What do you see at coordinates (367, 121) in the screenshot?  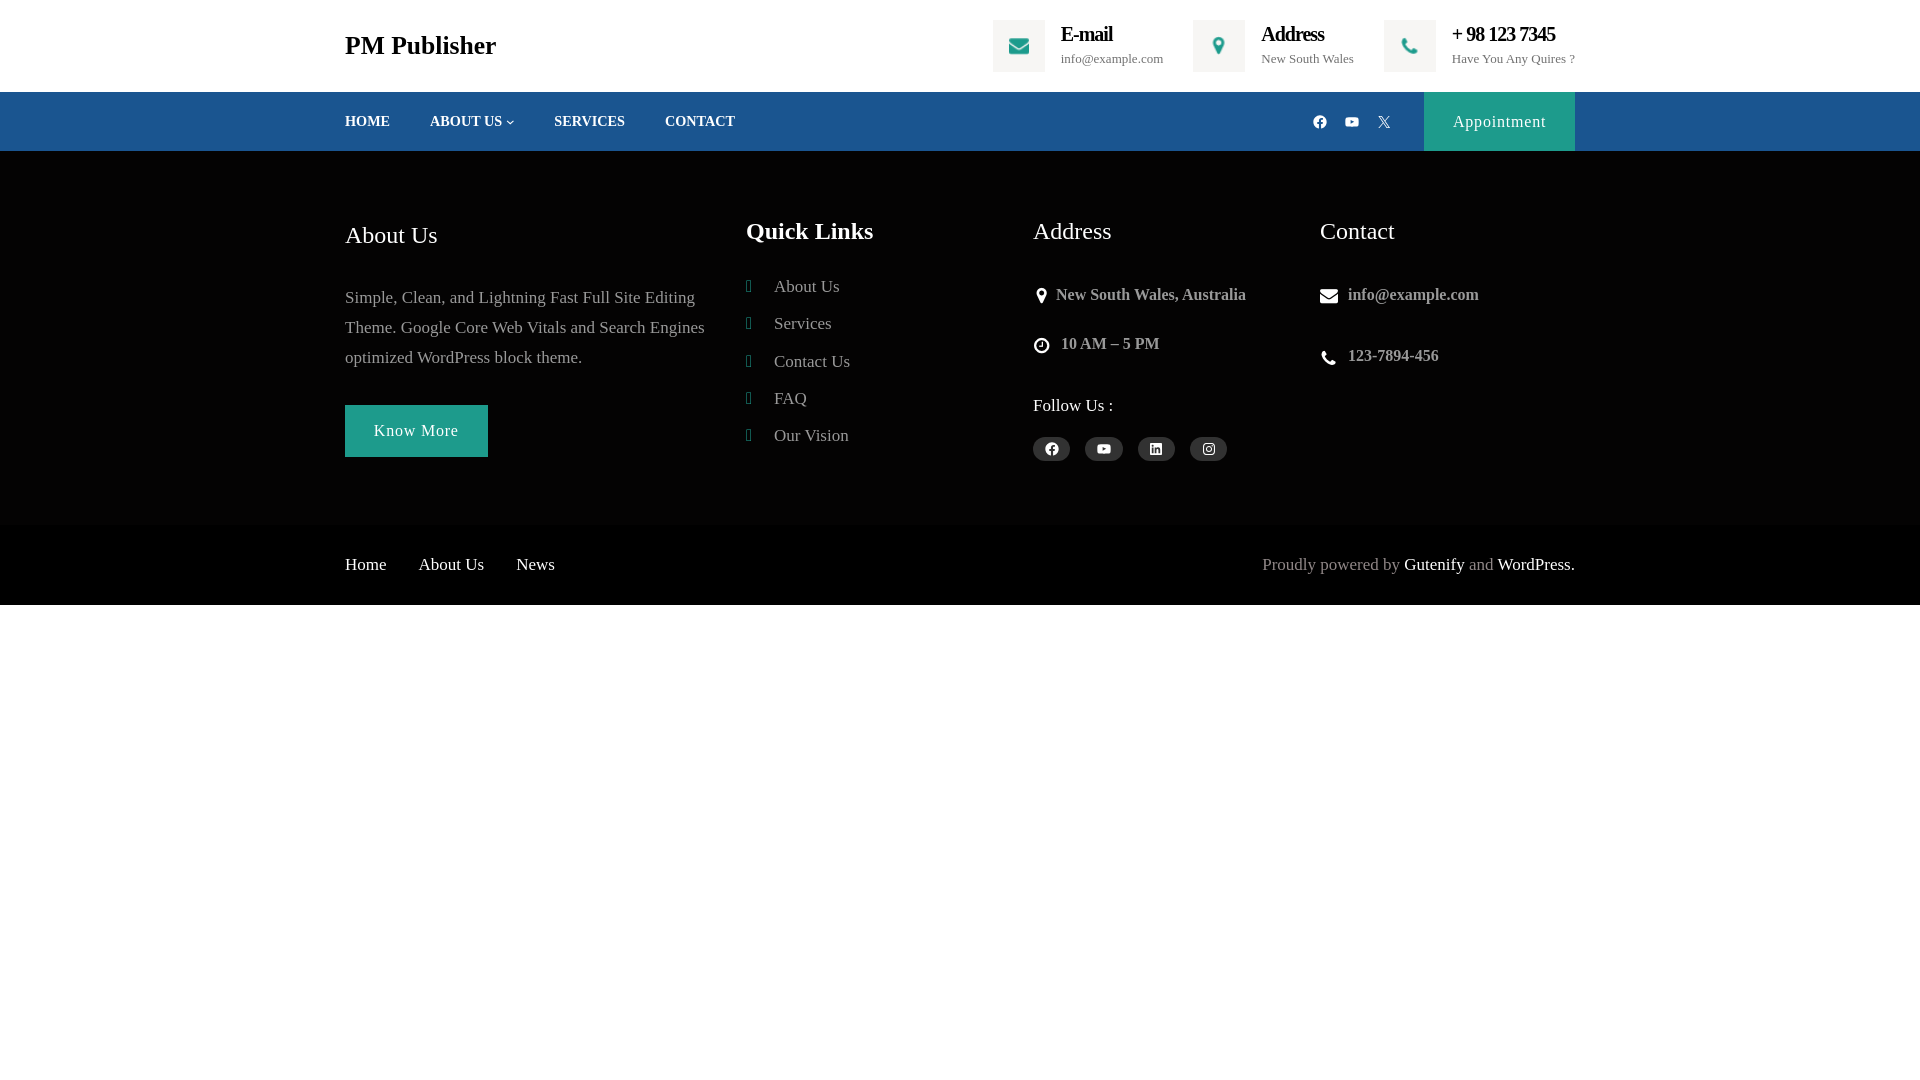 I see `HOME` at bounding box center [367, 121].